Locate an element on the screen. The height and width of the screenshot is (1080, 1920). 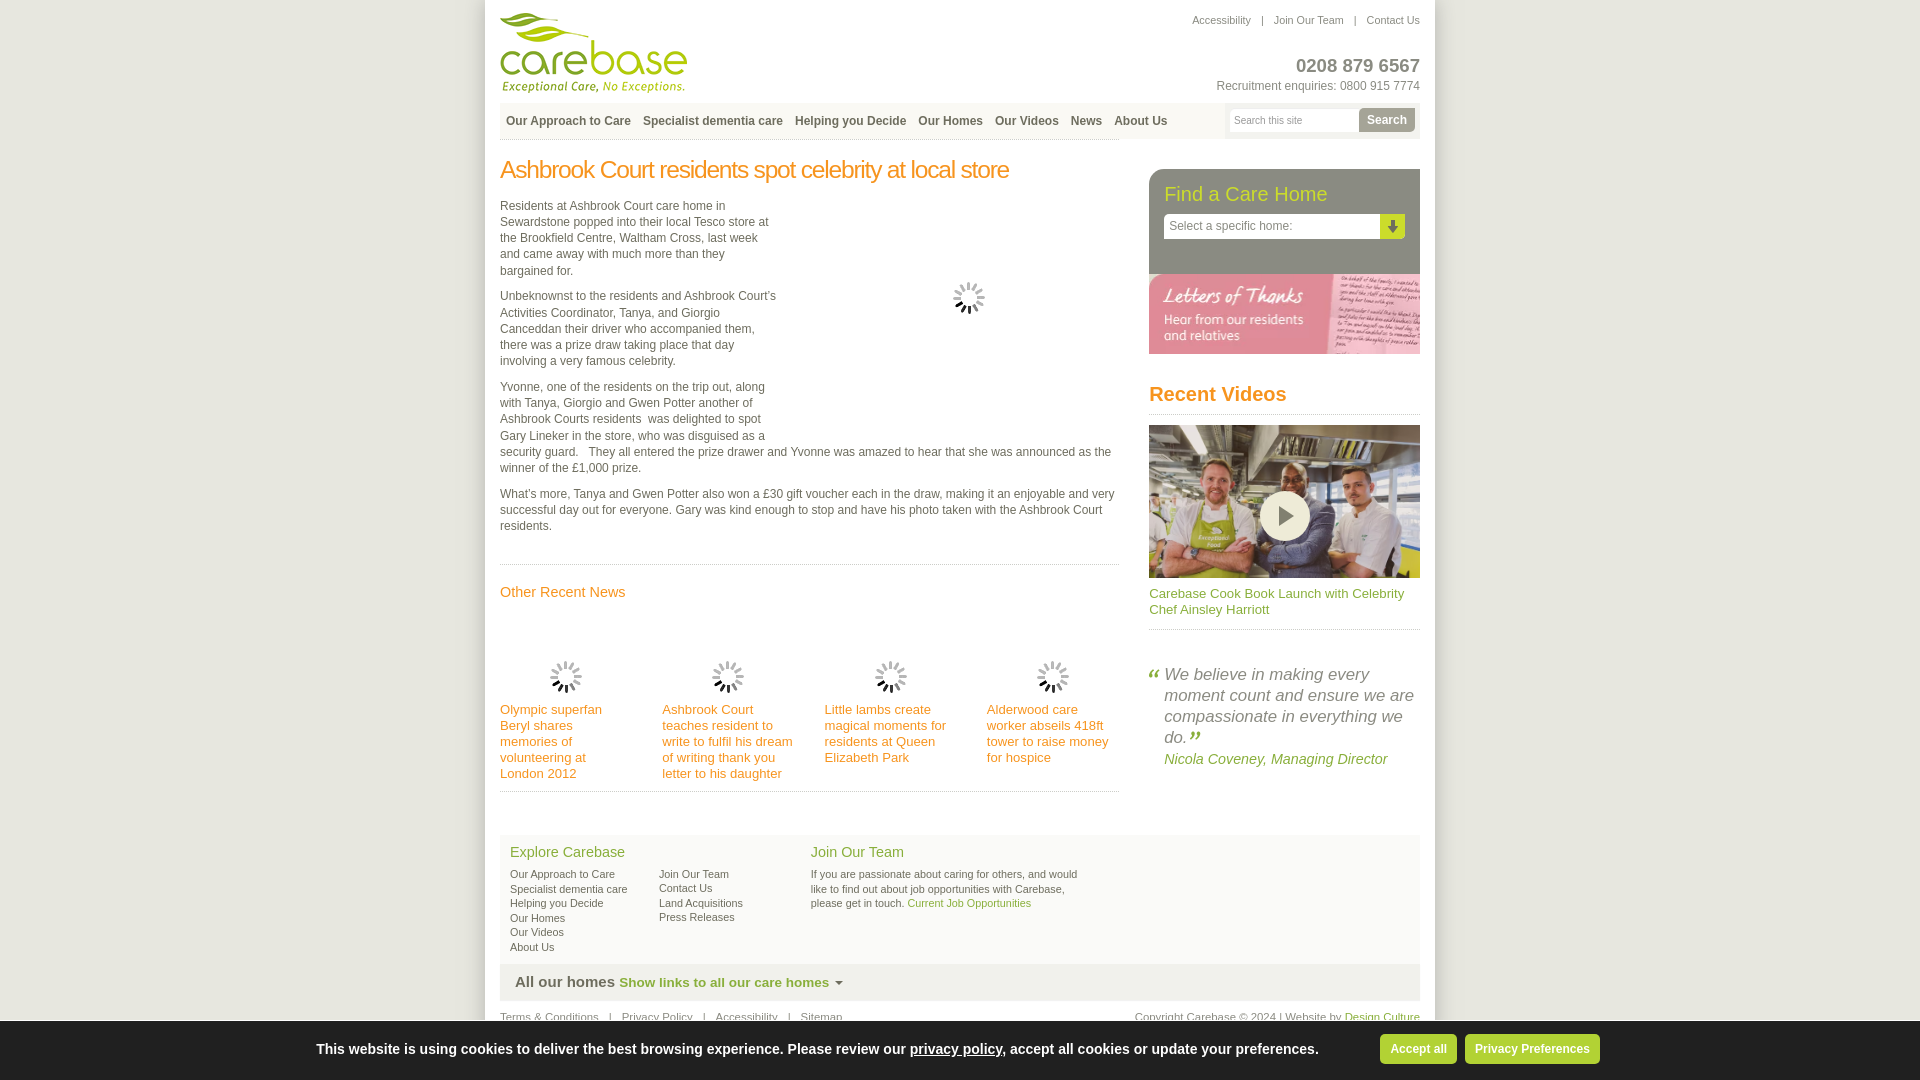
Join Our Team is located at coordinates (1320, 20).